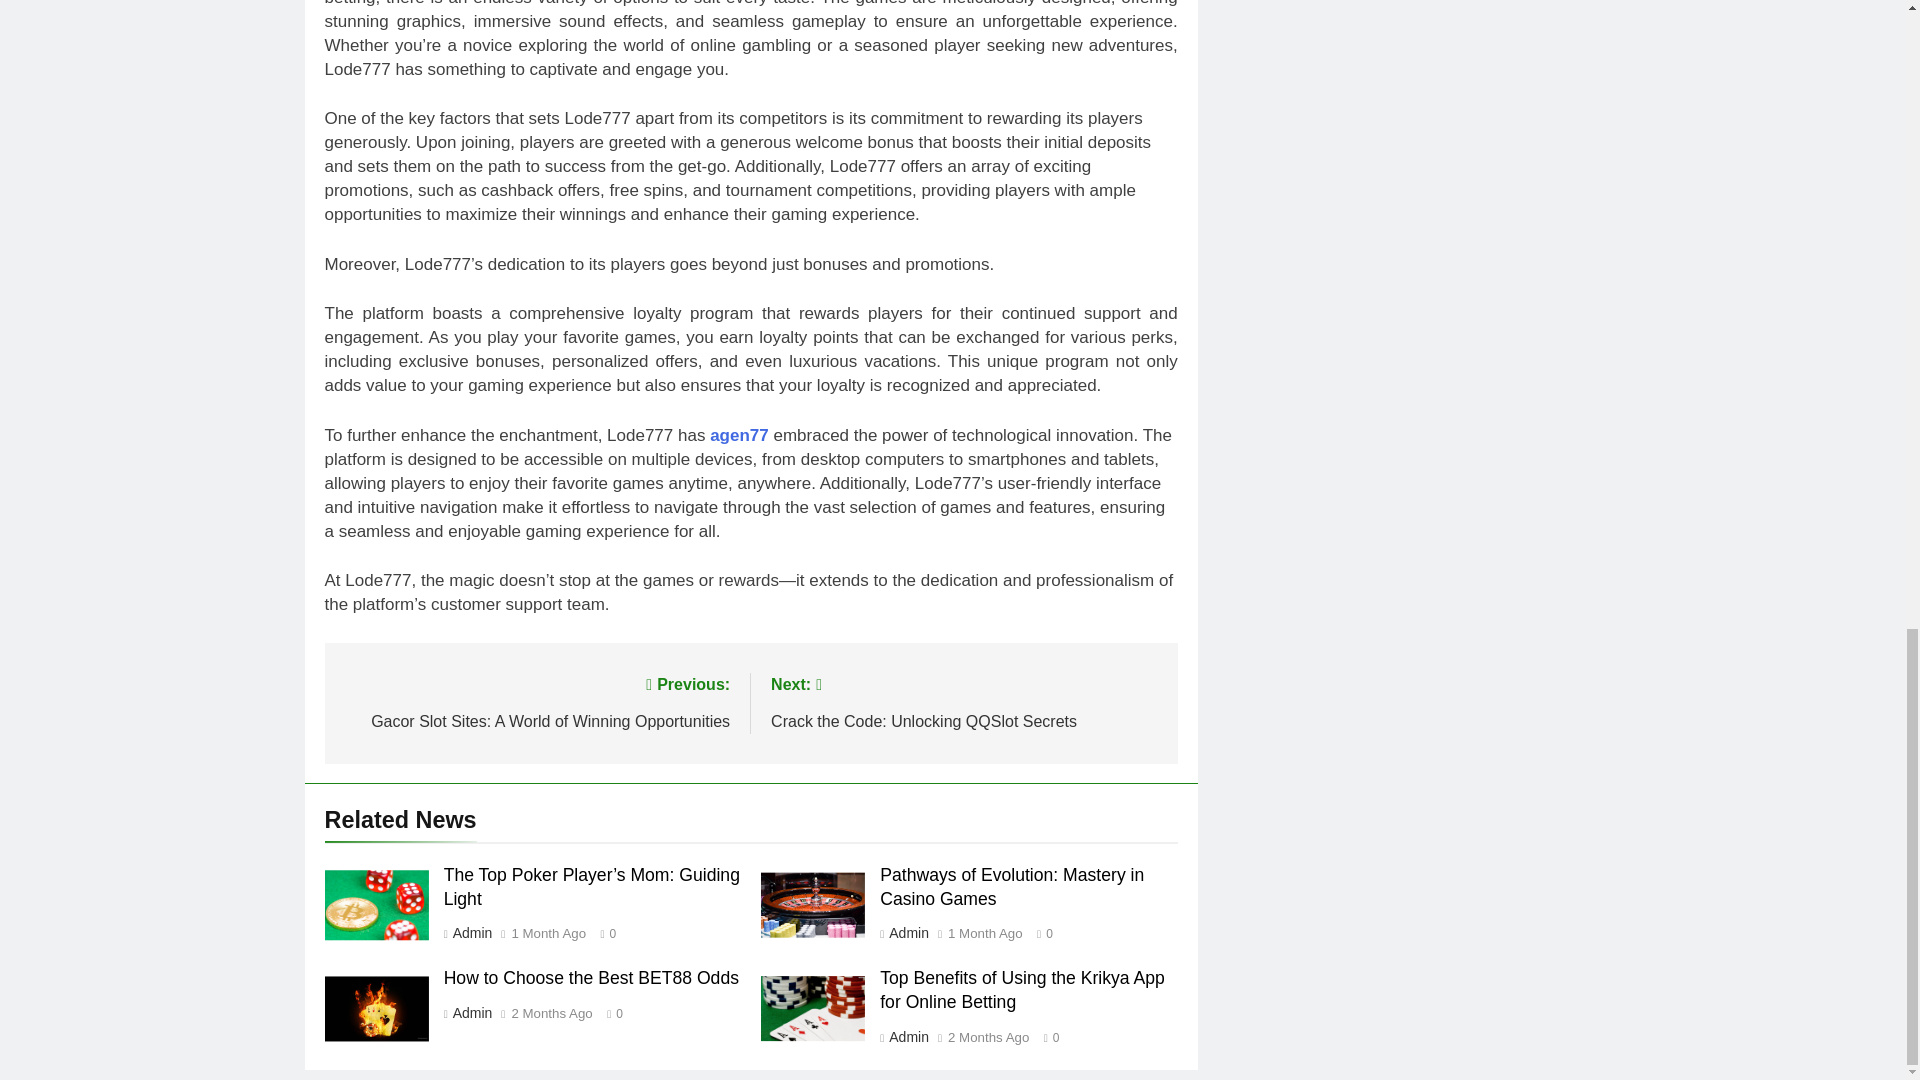  I want to click on How to Choose the Best BET88 Odds, so click(591, 978).